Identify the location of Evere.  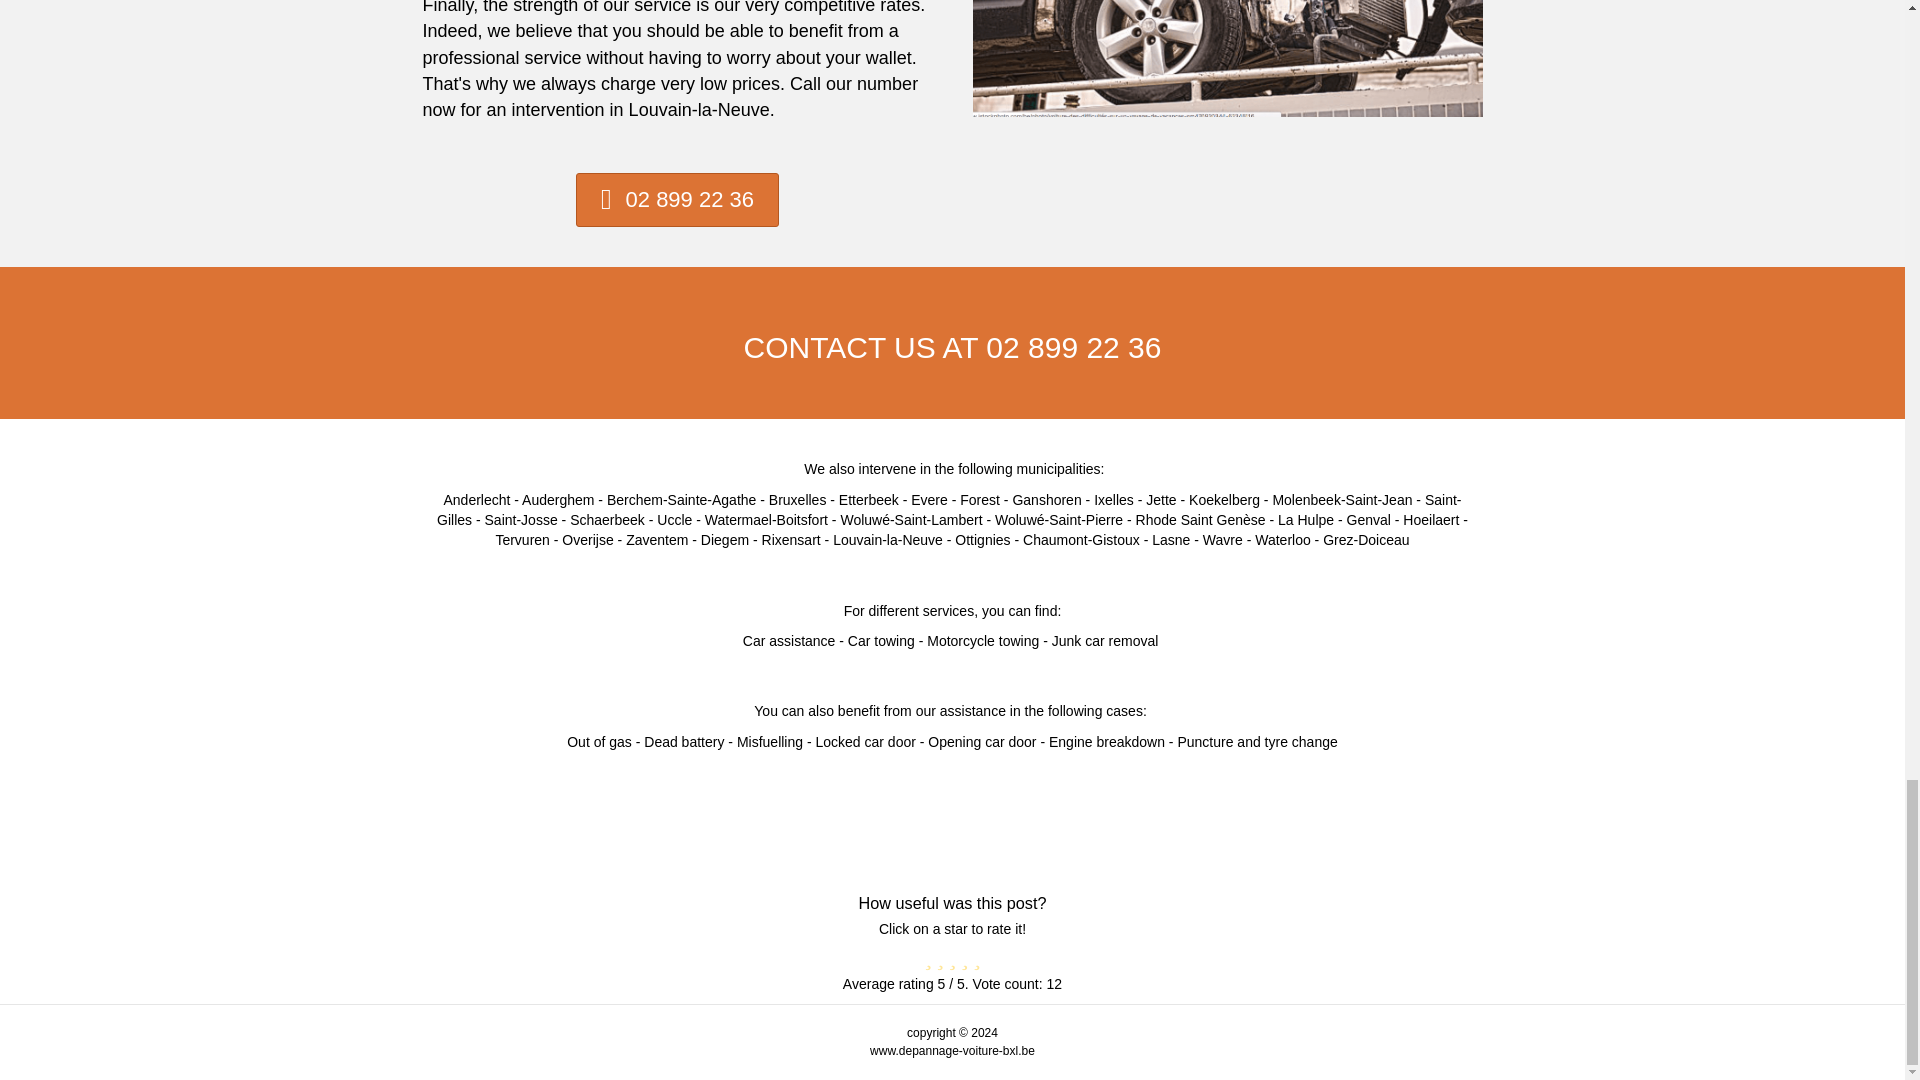
(929, 500).